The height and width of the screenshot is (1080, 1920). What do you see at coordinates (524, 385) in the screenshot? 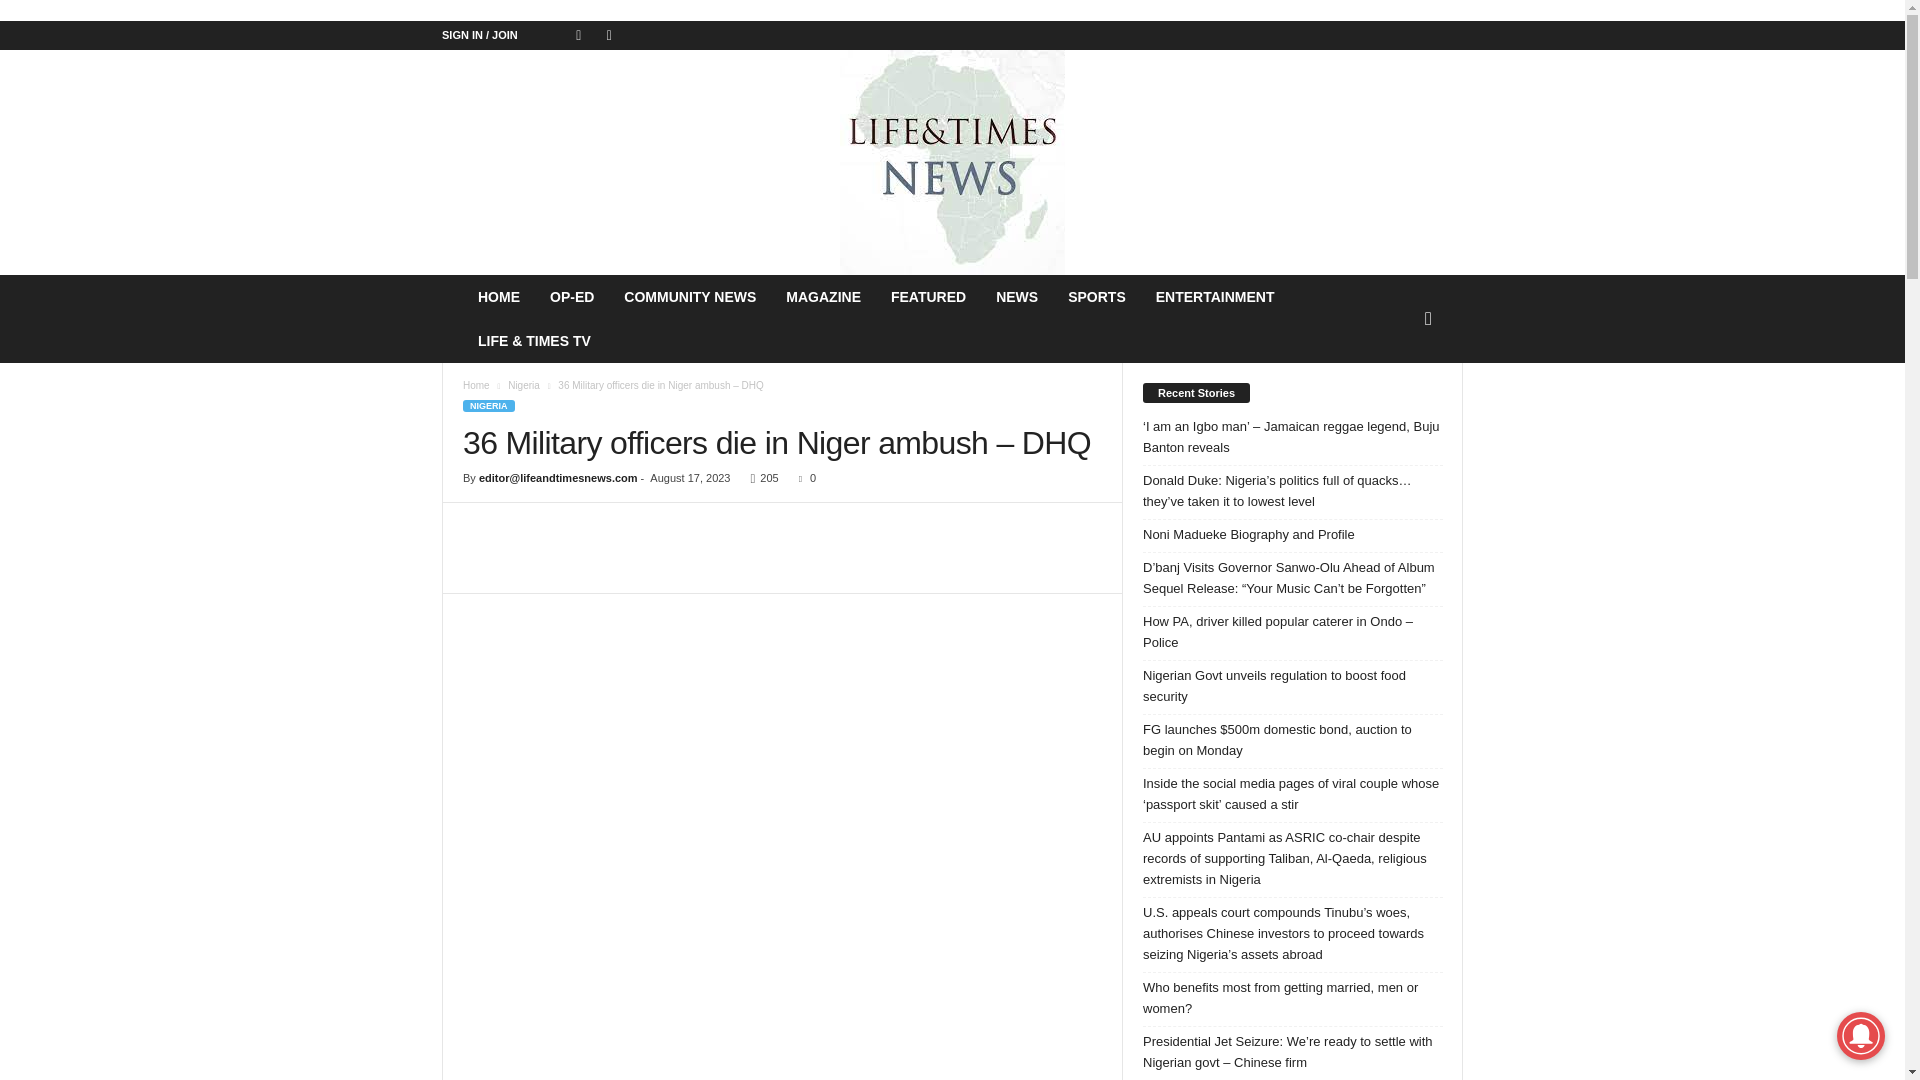
I see `View all posts in Nigeria` at bounding box center [524, 385].